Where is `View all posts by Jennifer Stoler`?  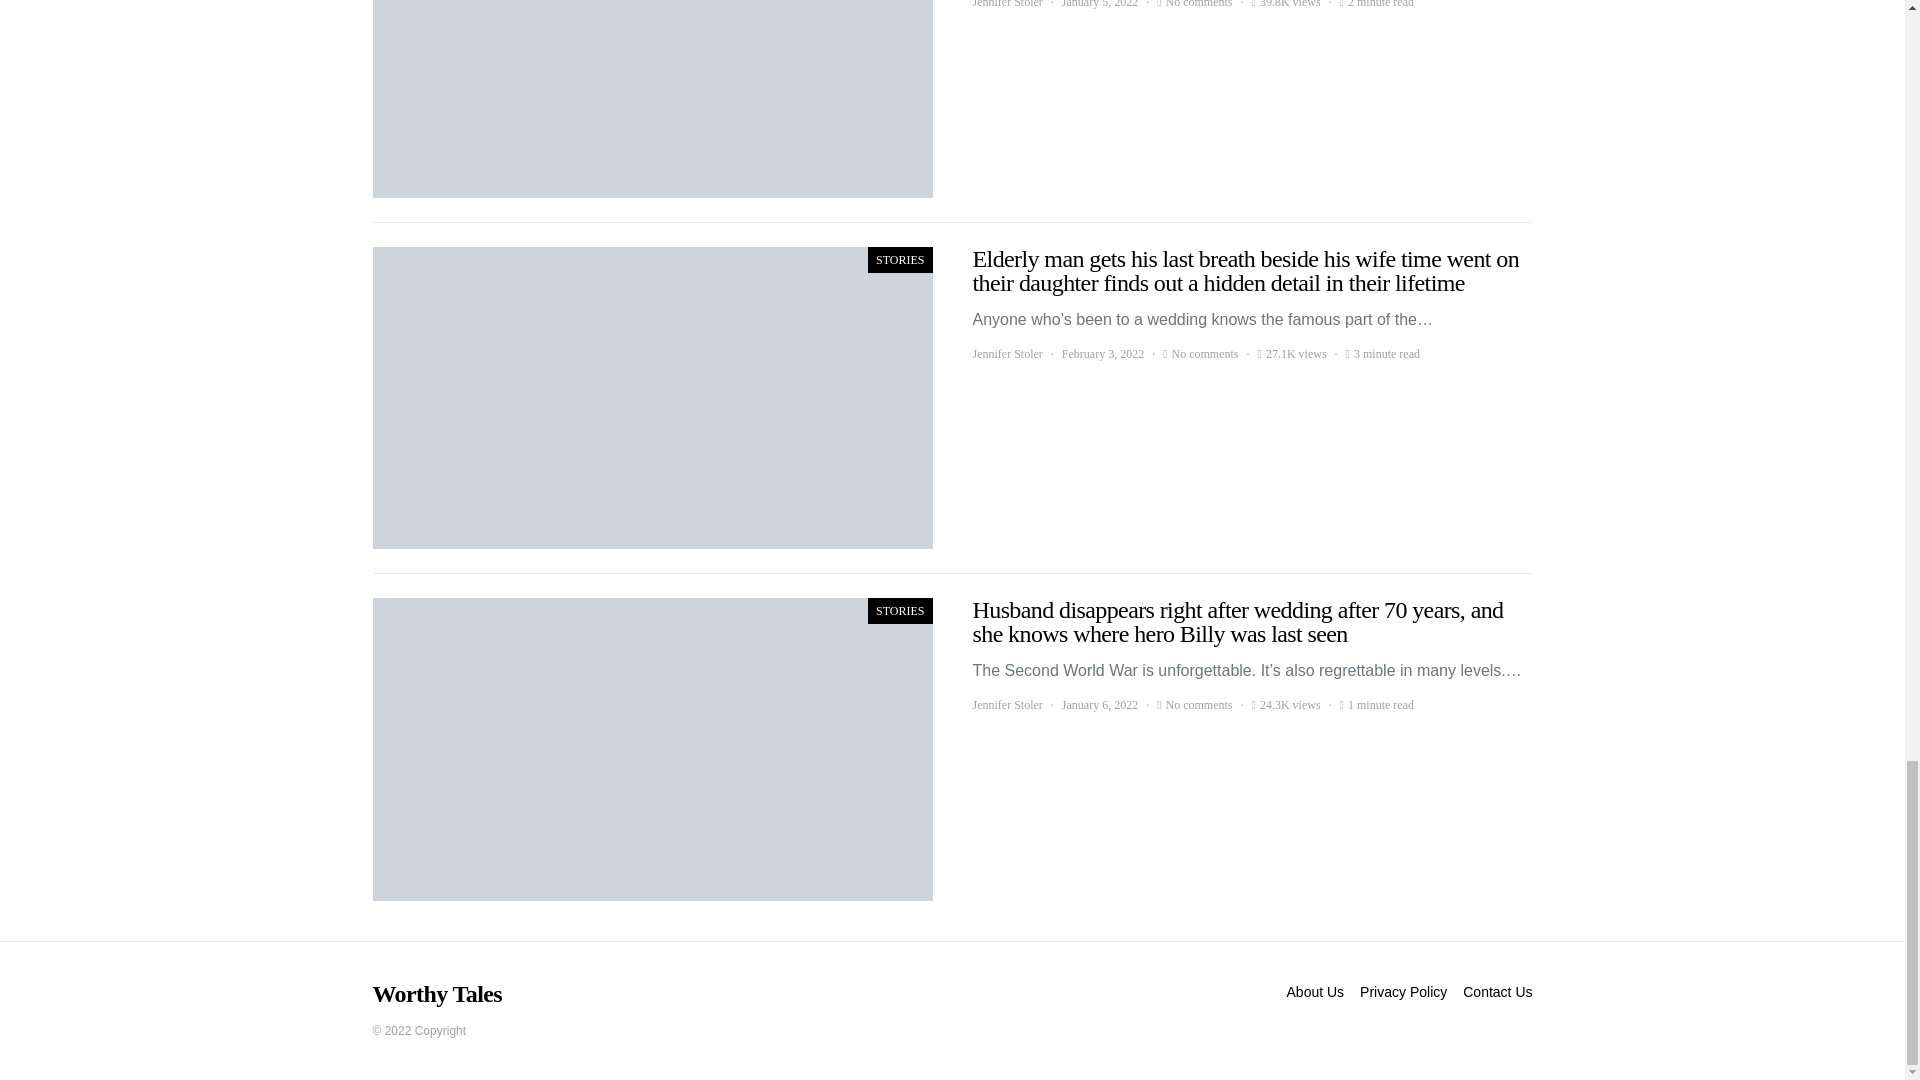 View all posts by Jennifer Stoler is located at coordinates (1006, 5).